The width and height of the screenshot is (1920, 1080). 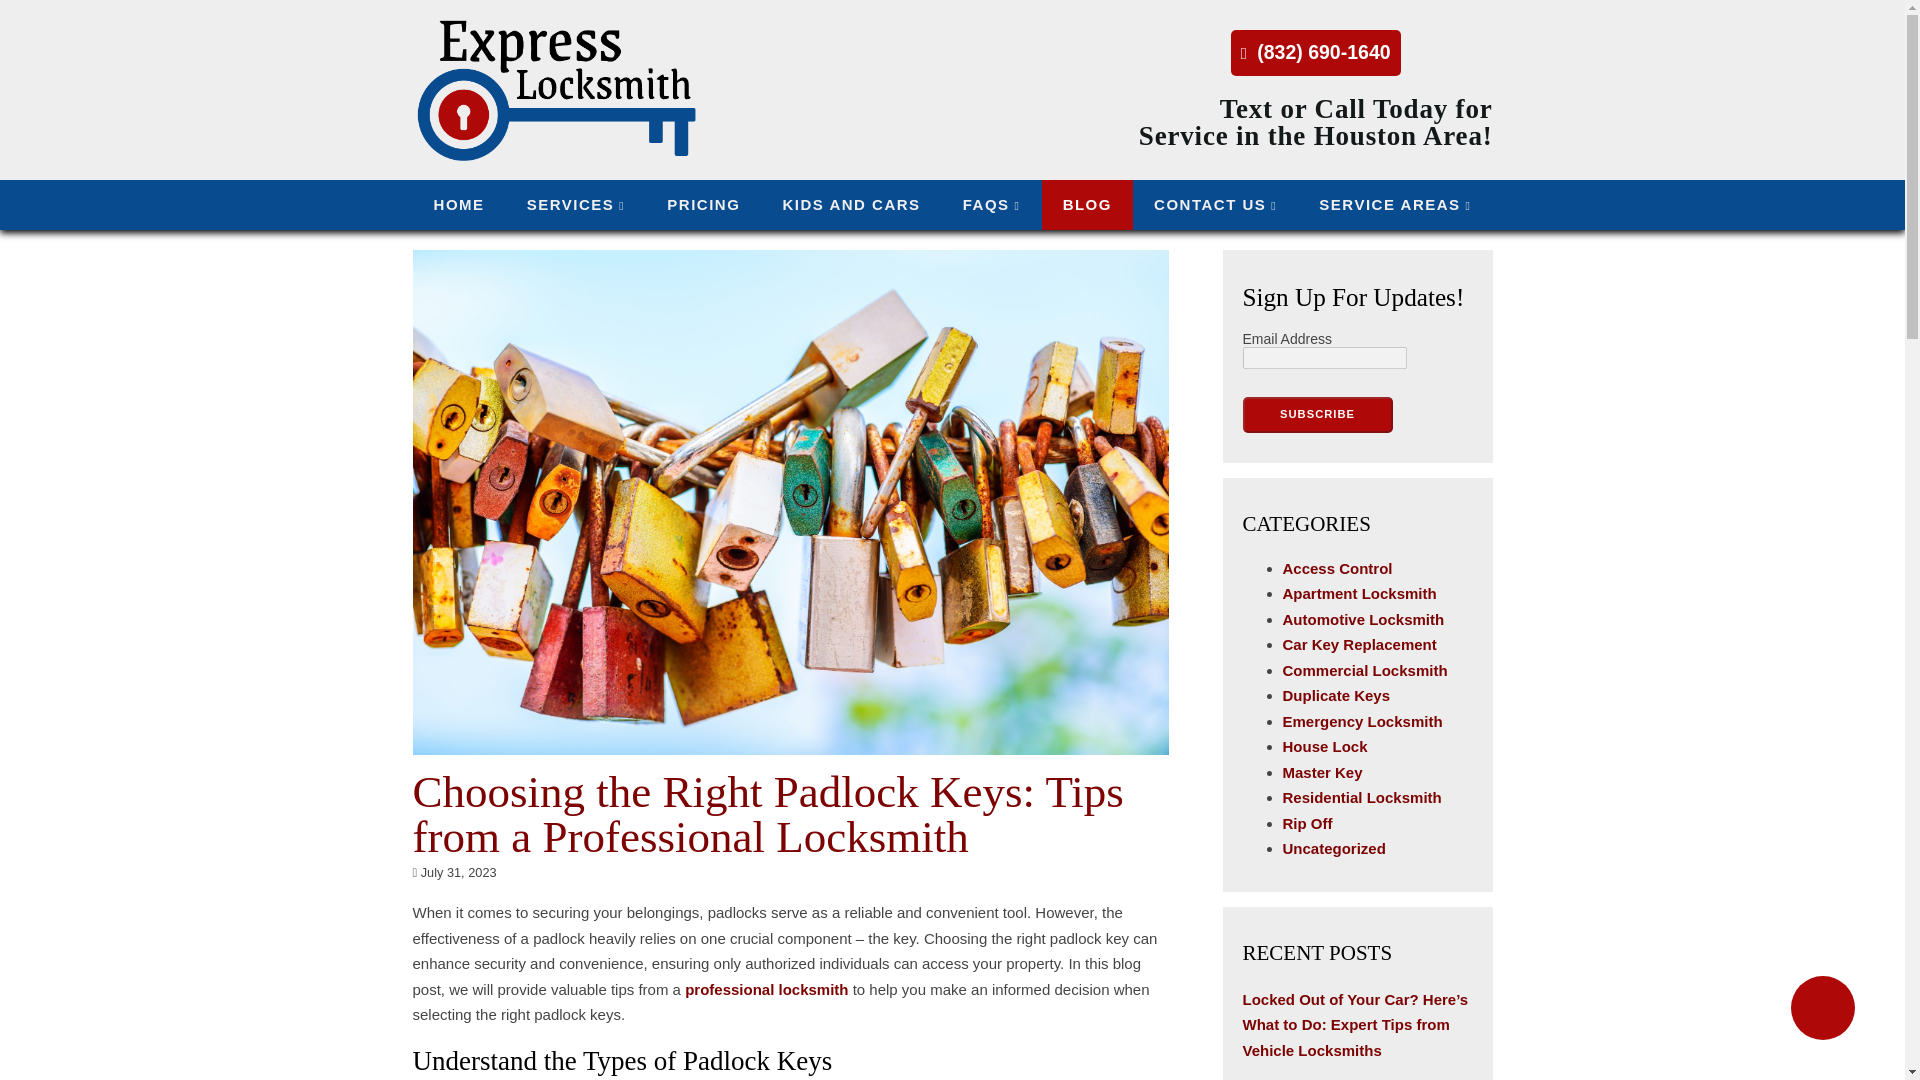 I want to click on FAQs, so click(x=992, y=205).